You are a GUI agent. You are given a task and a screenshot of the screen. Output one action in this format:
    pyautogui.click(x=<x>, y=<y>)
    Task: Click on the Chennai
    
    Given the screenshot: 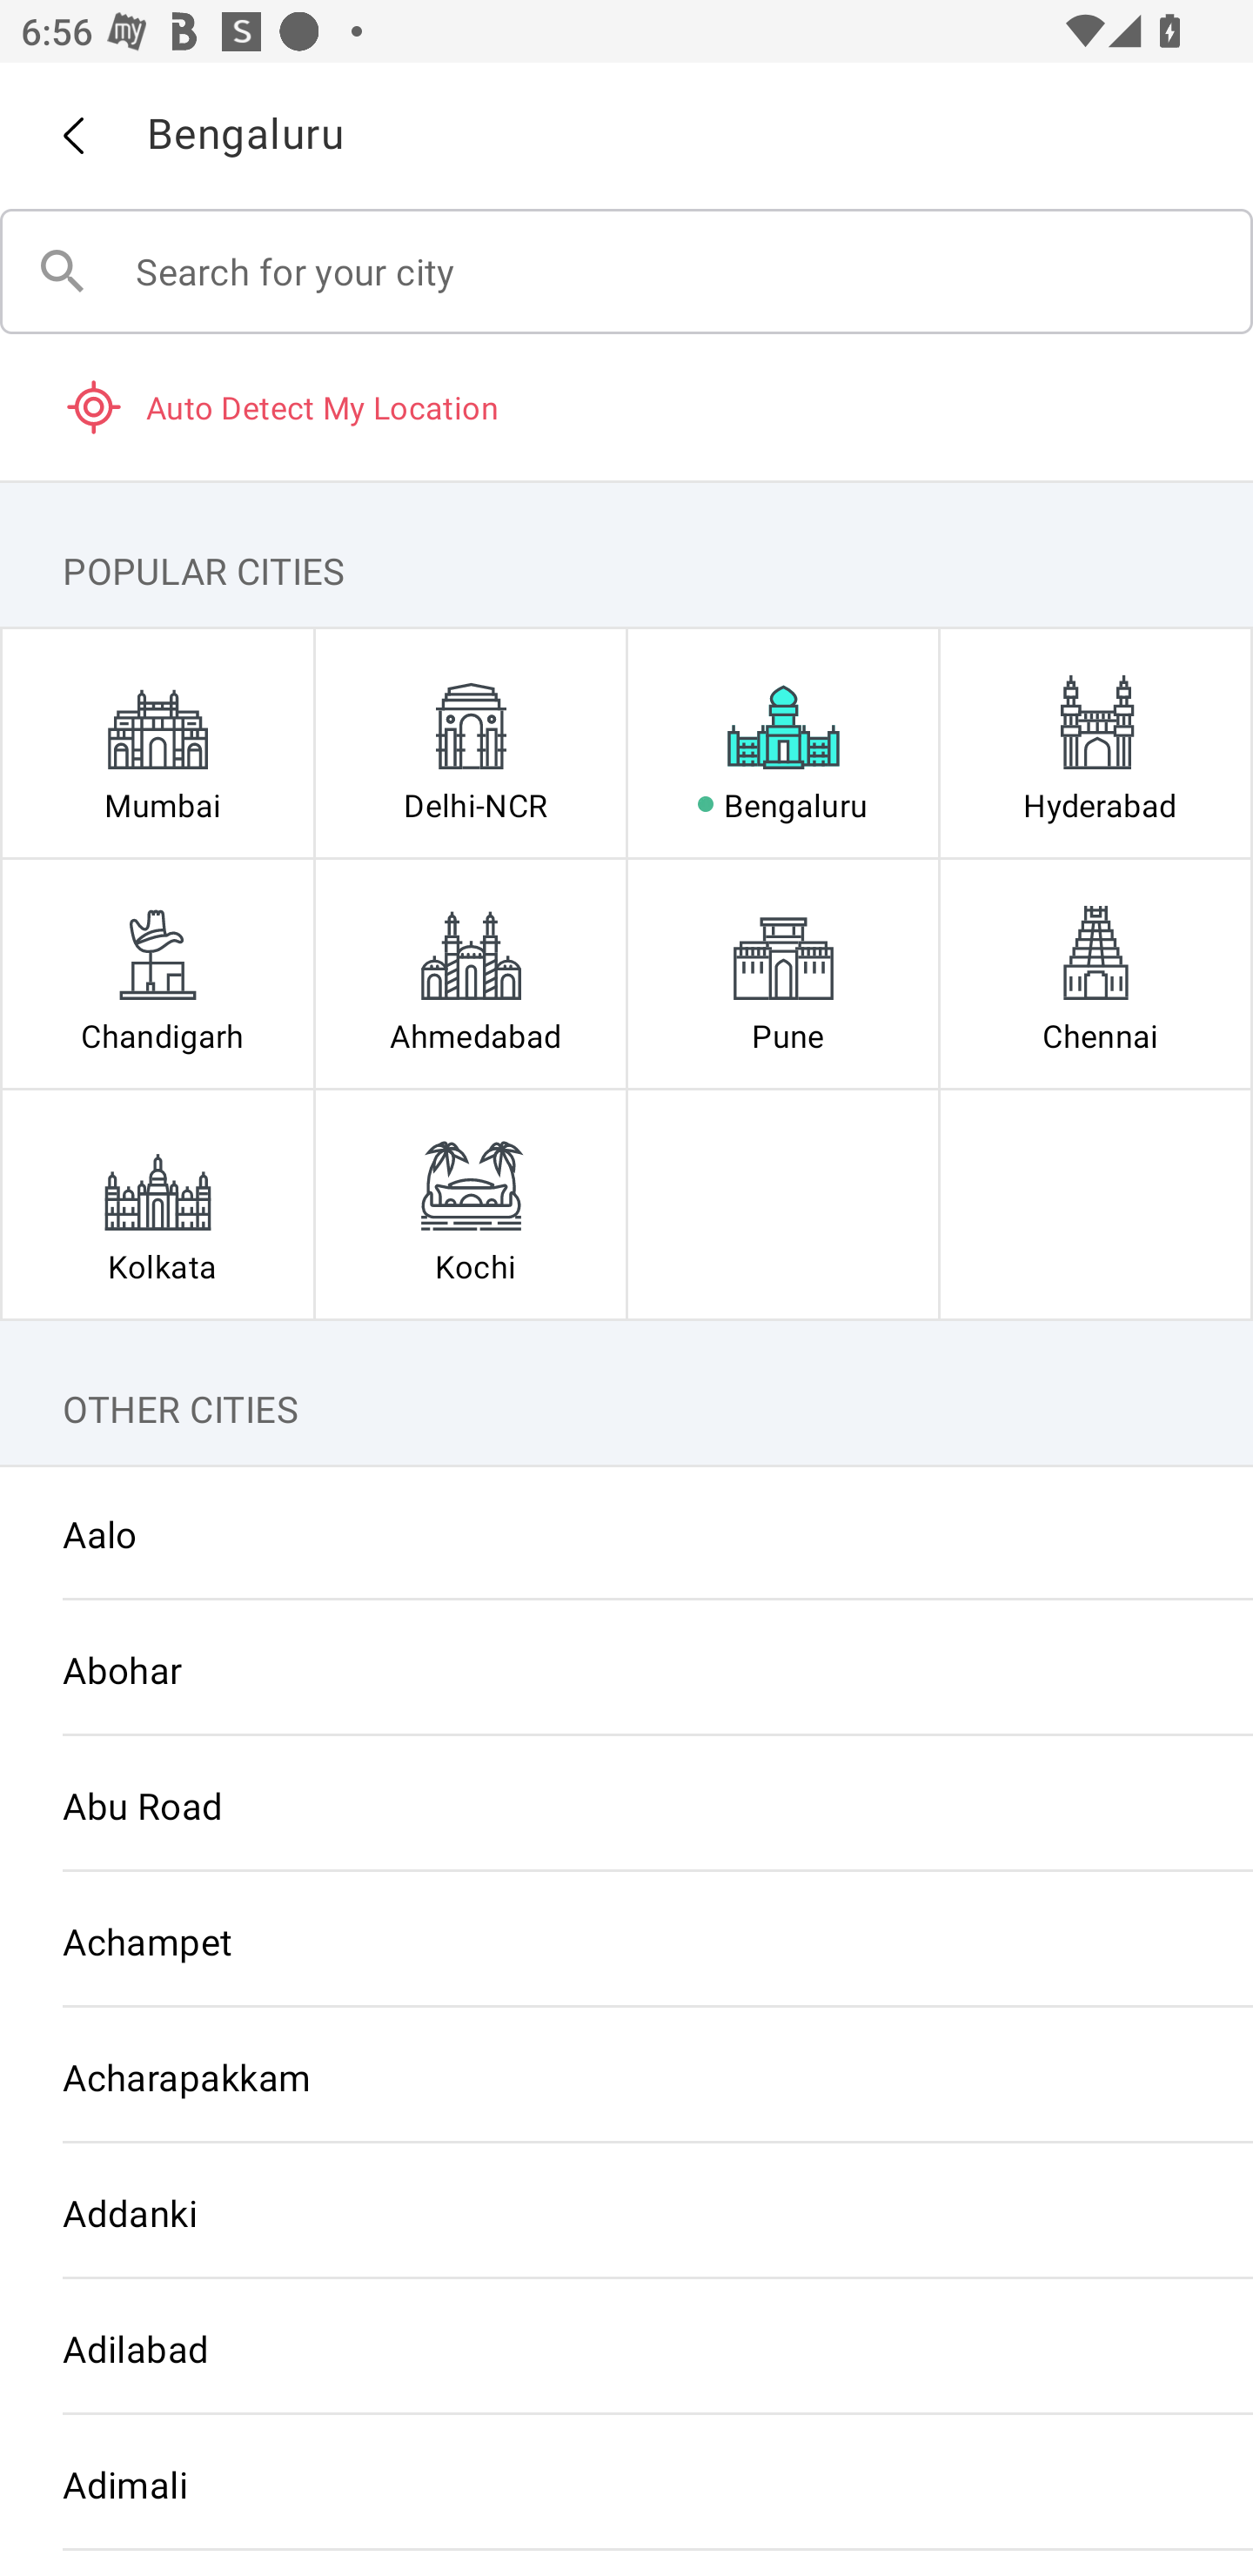 What is the action you would take?
    pyautogui.click(x=1096, y=973)
    